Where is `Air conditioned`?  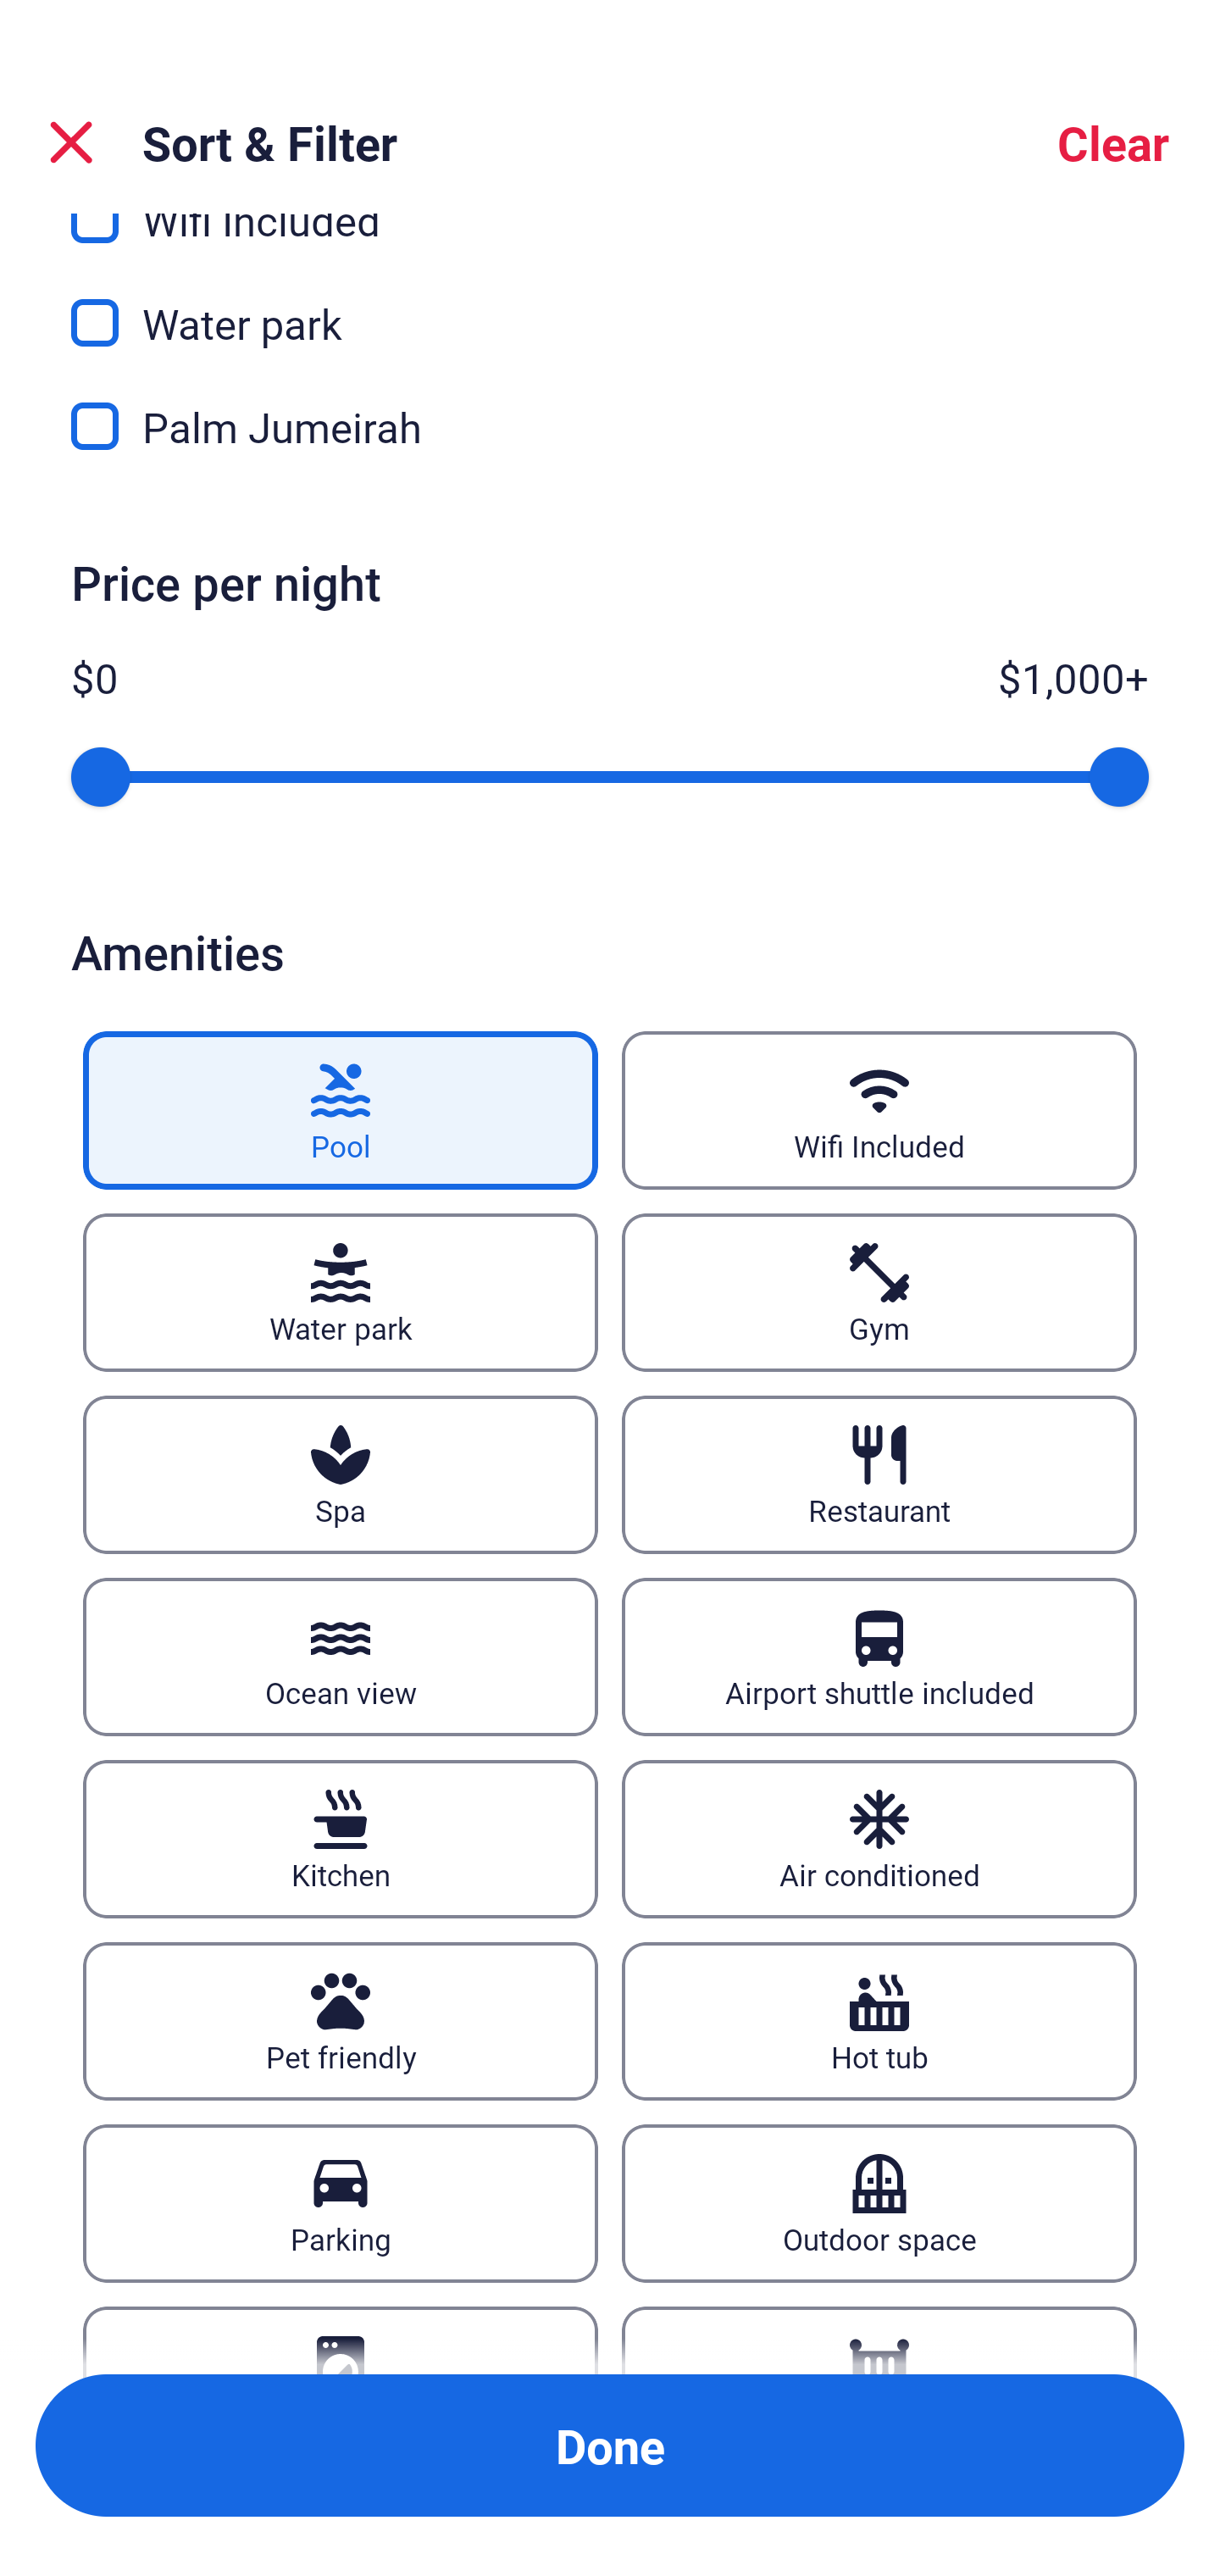 Air conditioned is located at coordinates (879, 1839).